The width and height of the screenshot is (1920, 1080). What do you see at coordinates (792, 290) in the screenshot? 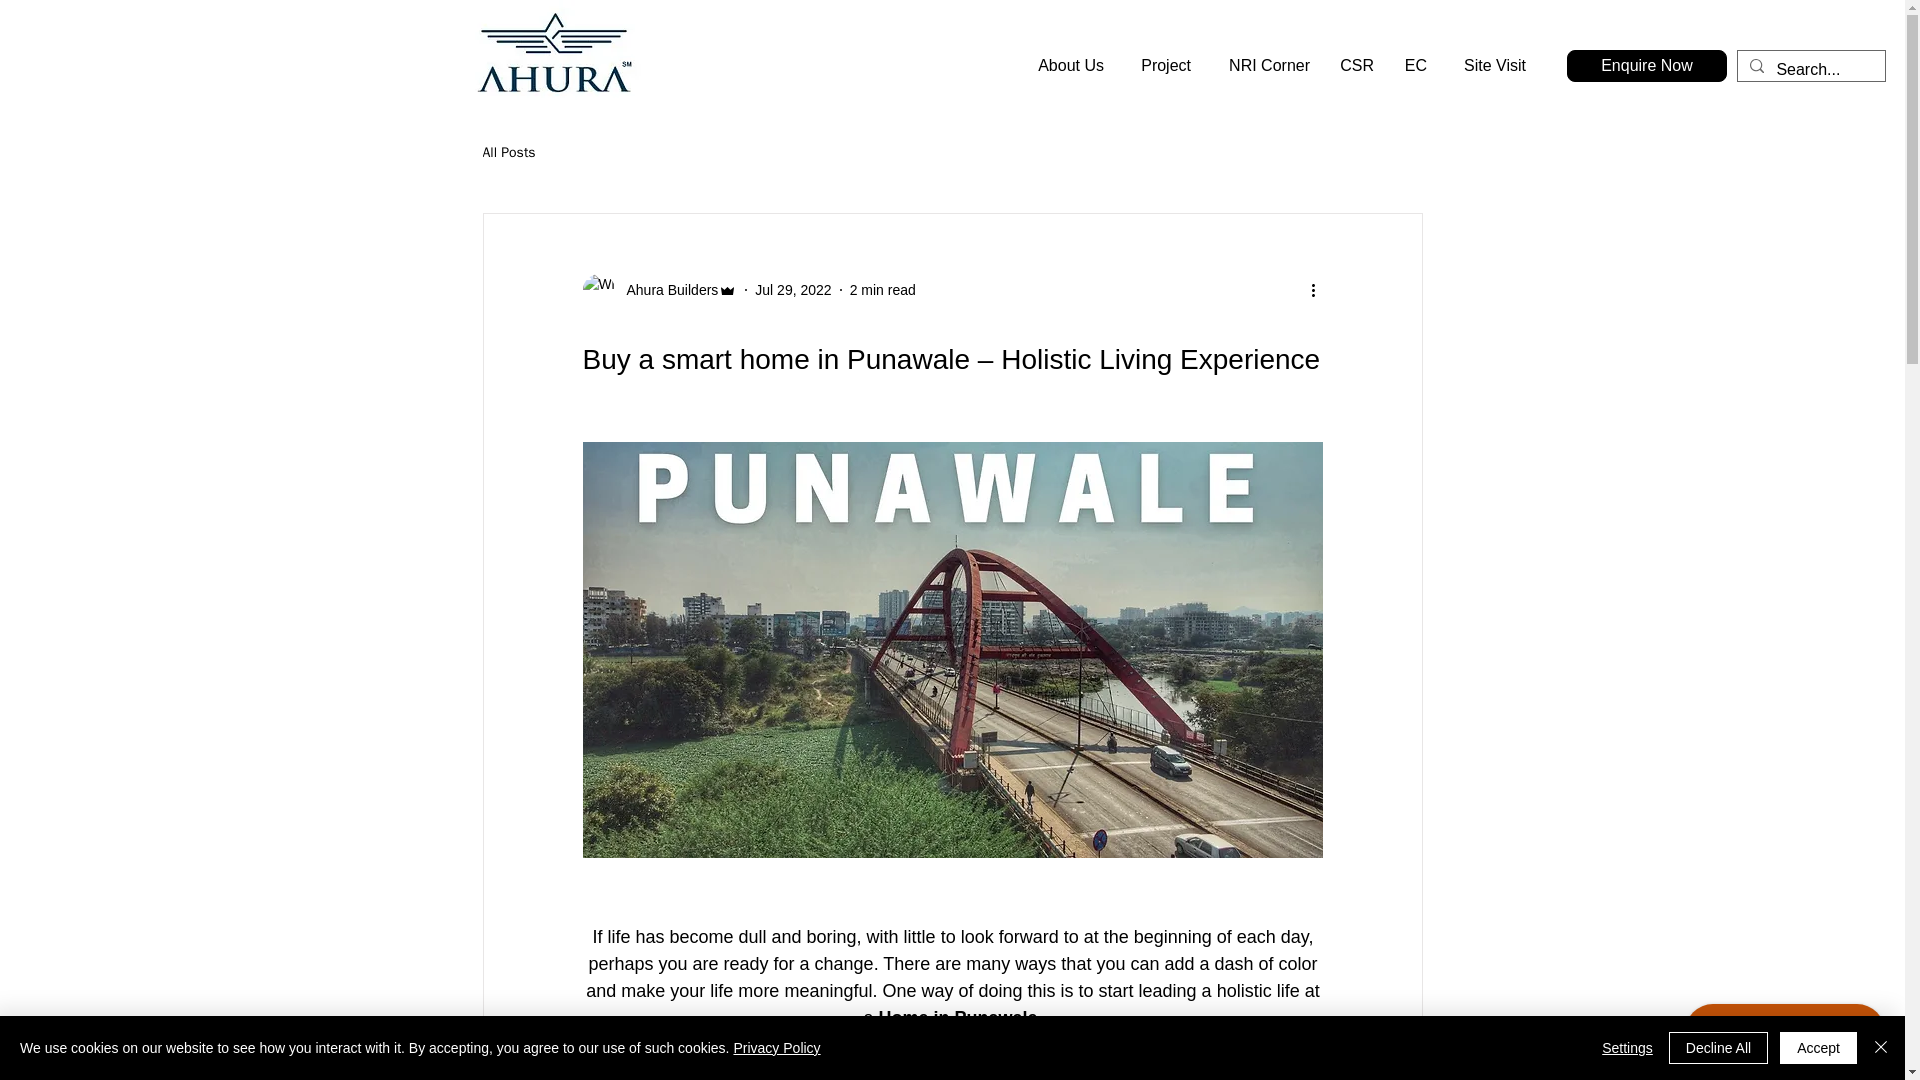
I see `Jul 29, 2022` at bounding box center [792, 290].